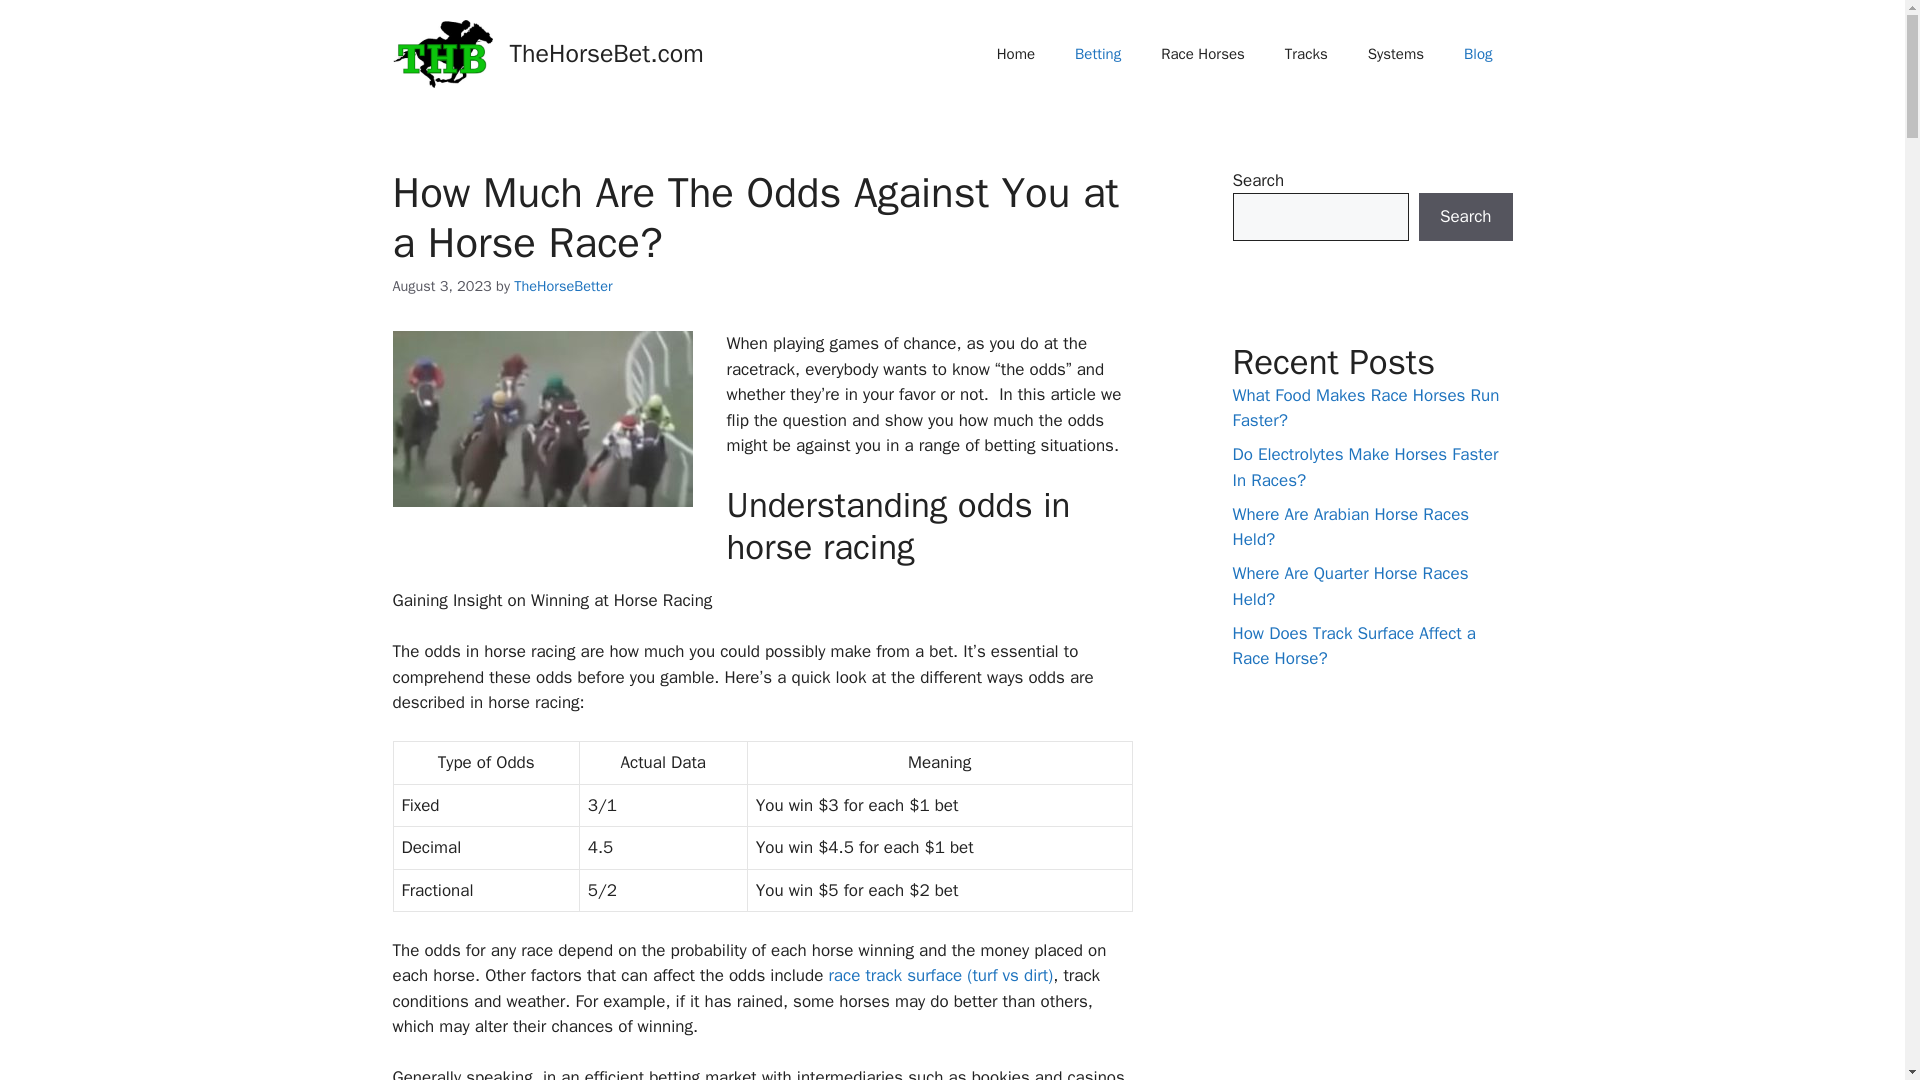  Describe the element at coordinates (1465, 216) in the screenshot. I see `Search` at that location.